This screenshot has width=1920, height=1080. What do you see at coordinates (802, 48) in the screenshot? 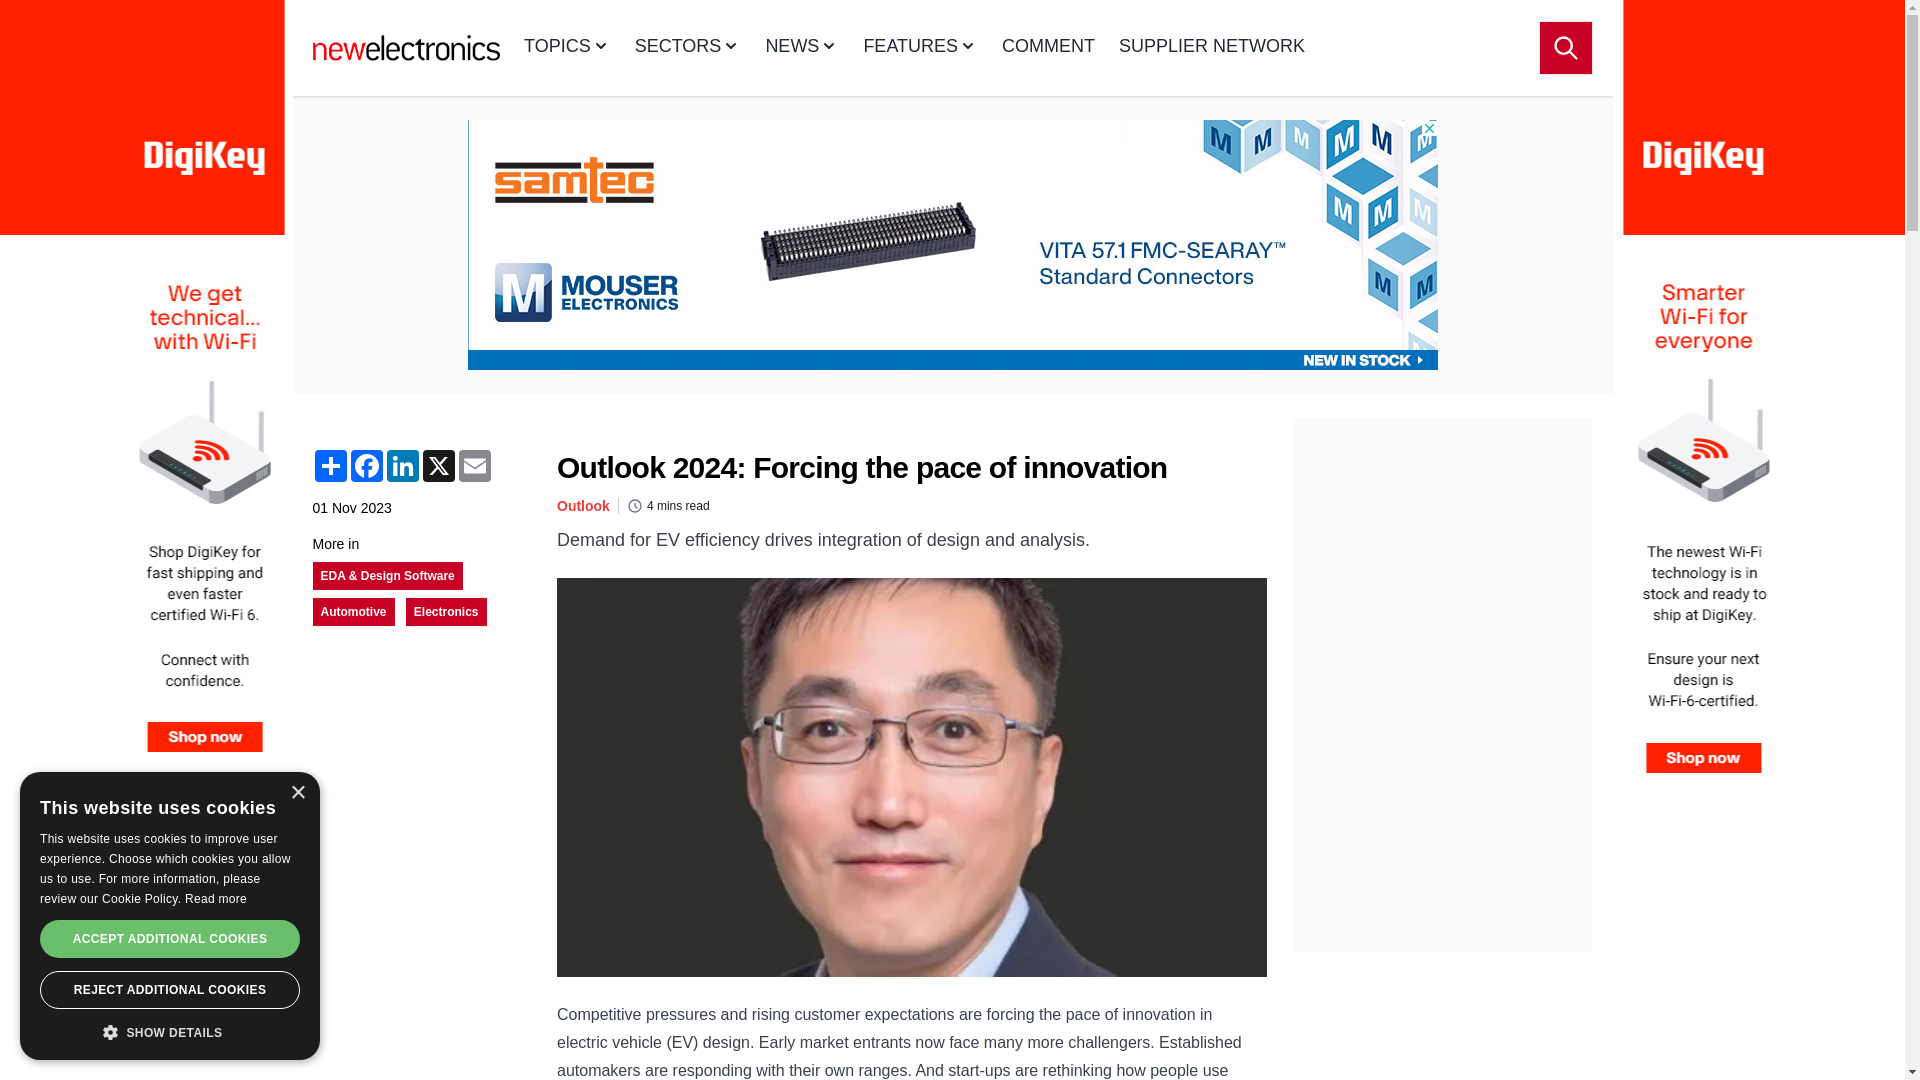
I see `NEWS` at bounding box center [802, 48].